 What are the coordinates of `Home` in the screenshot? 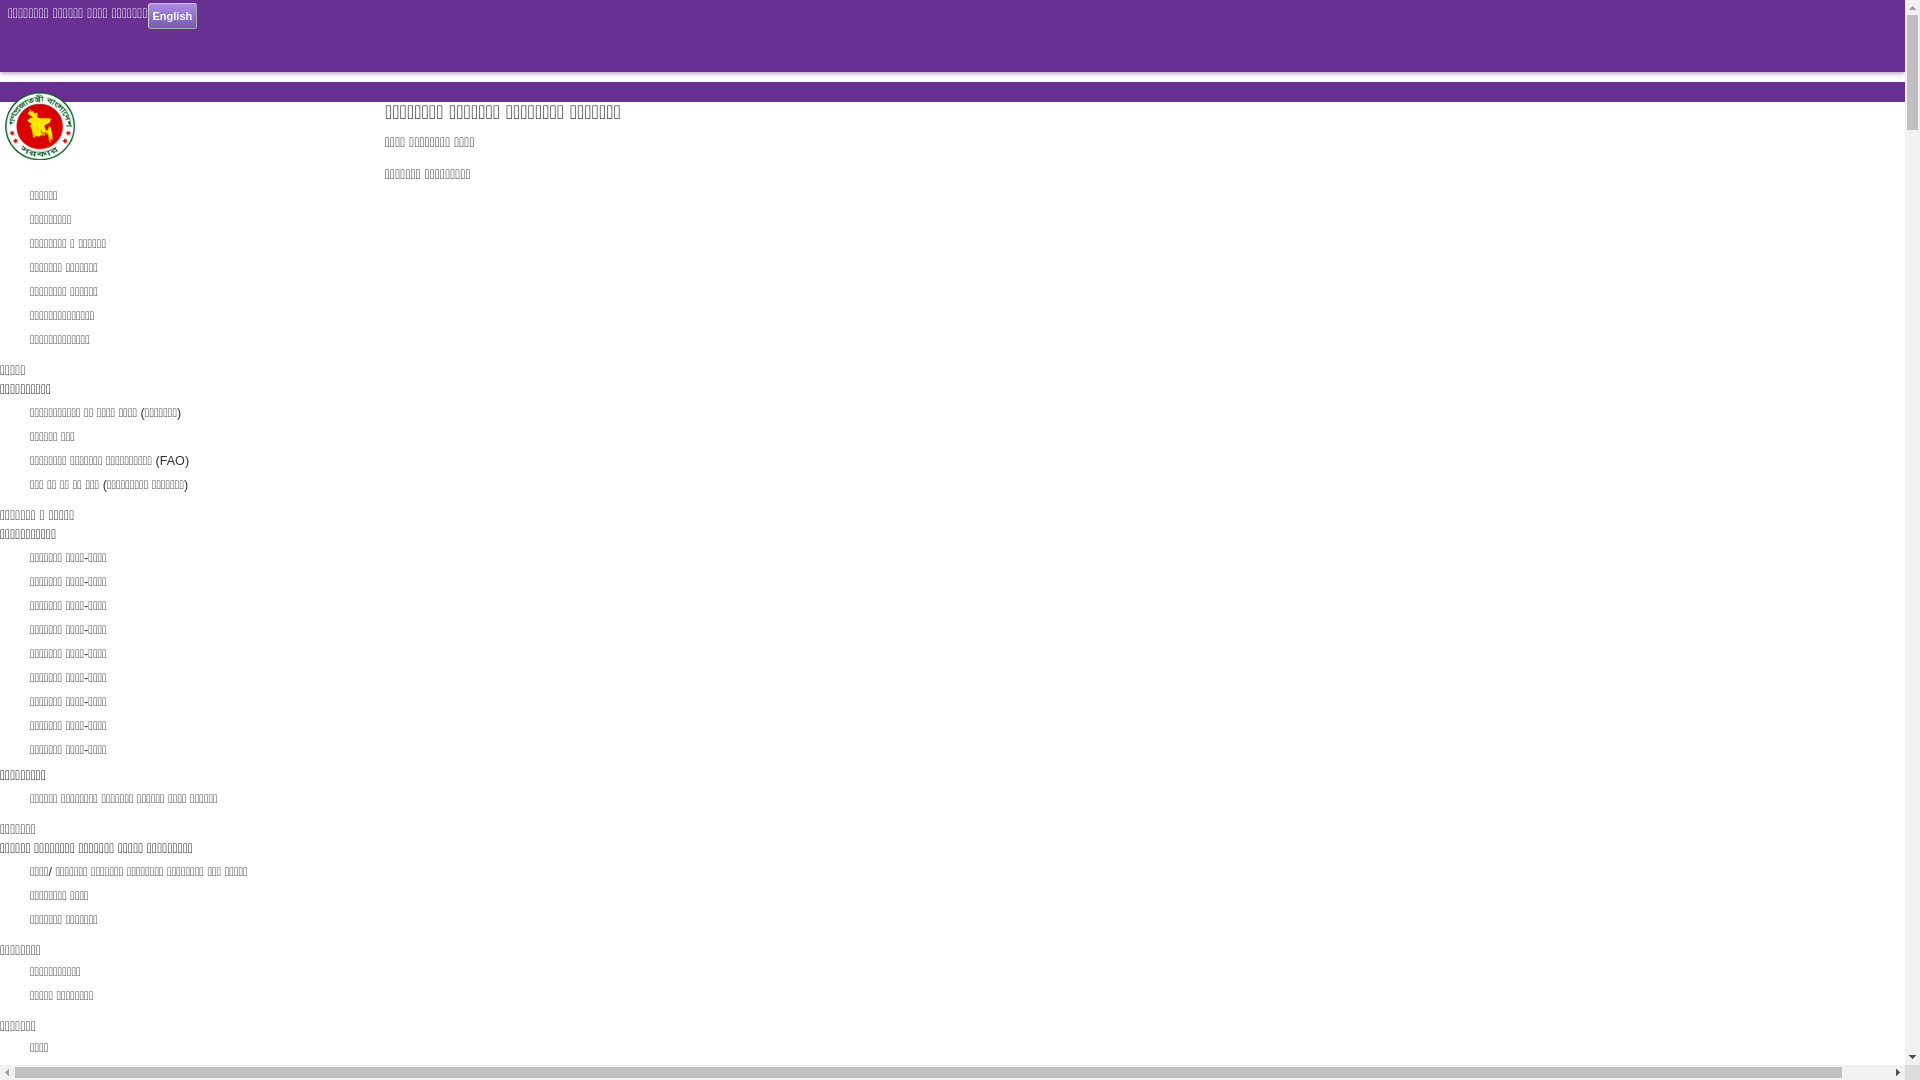 It's located at (40, 155).